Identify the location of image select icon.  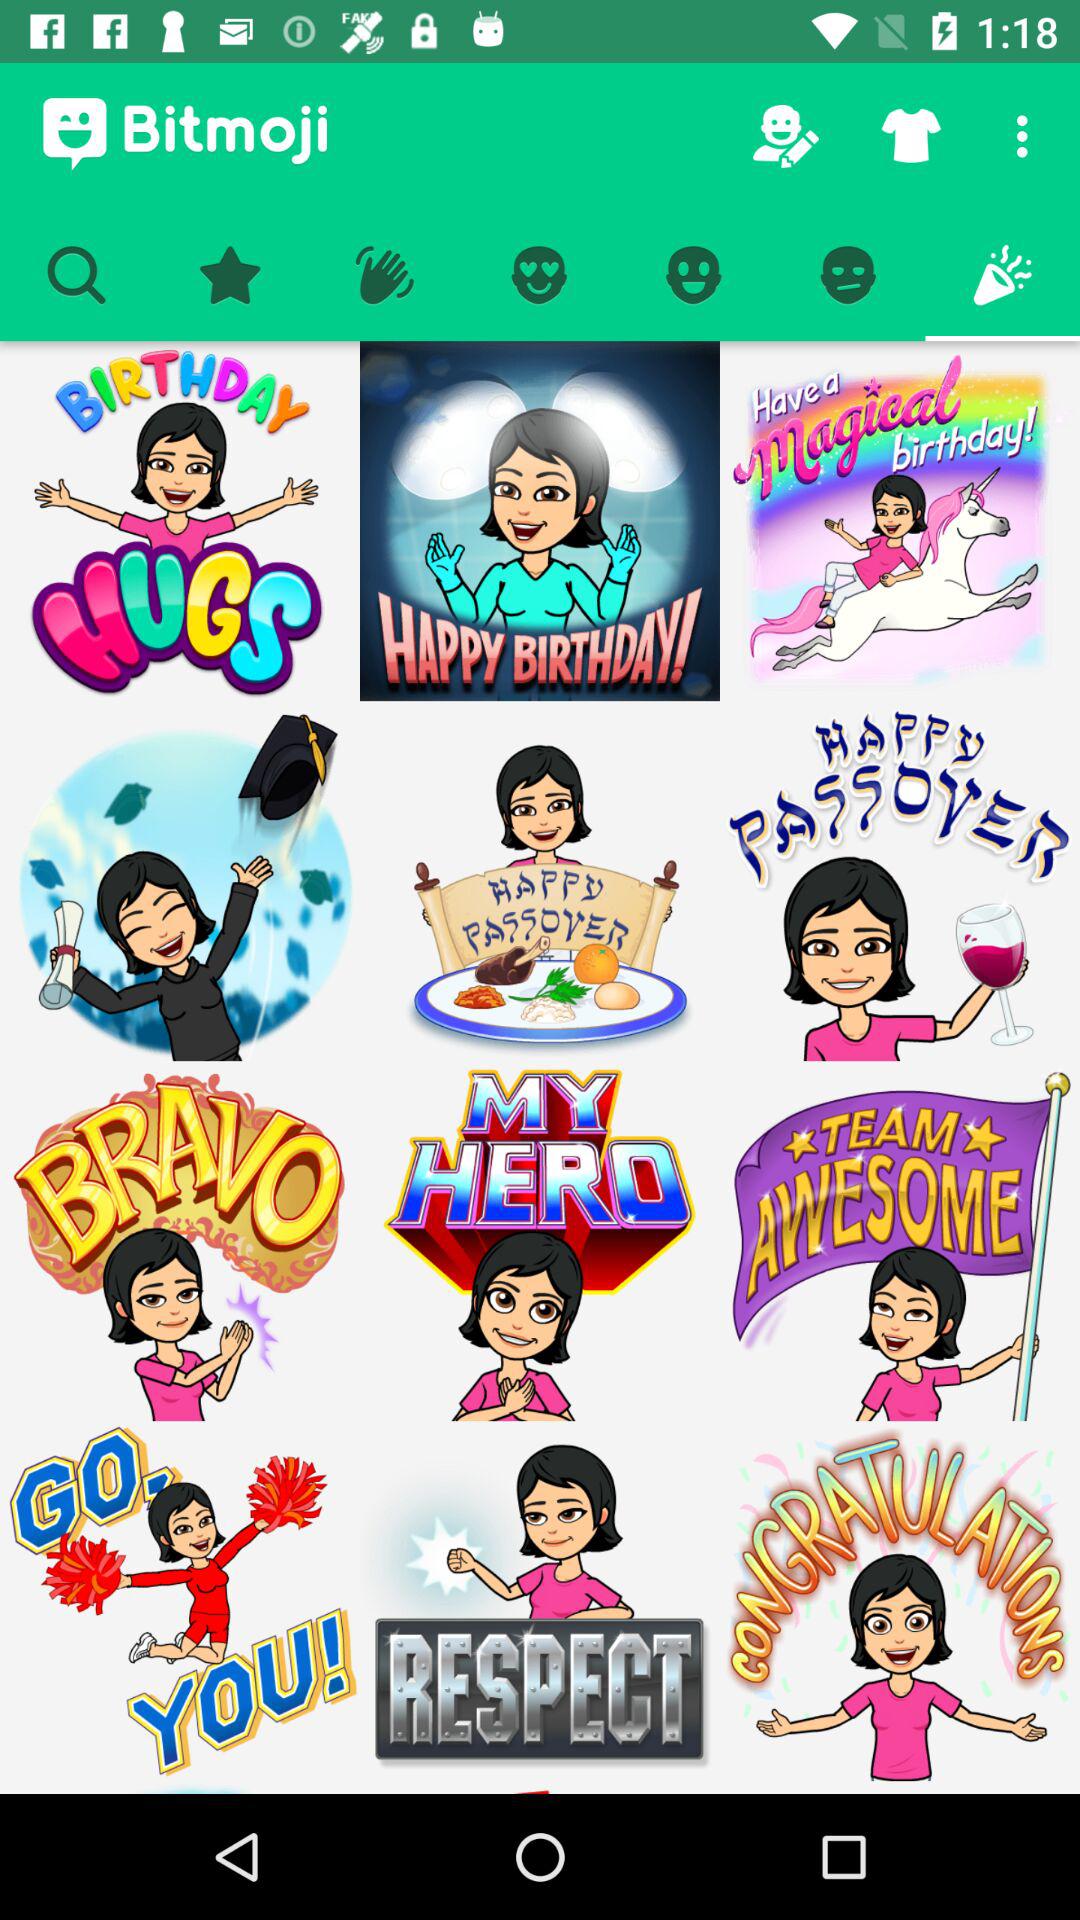
(180, 881).